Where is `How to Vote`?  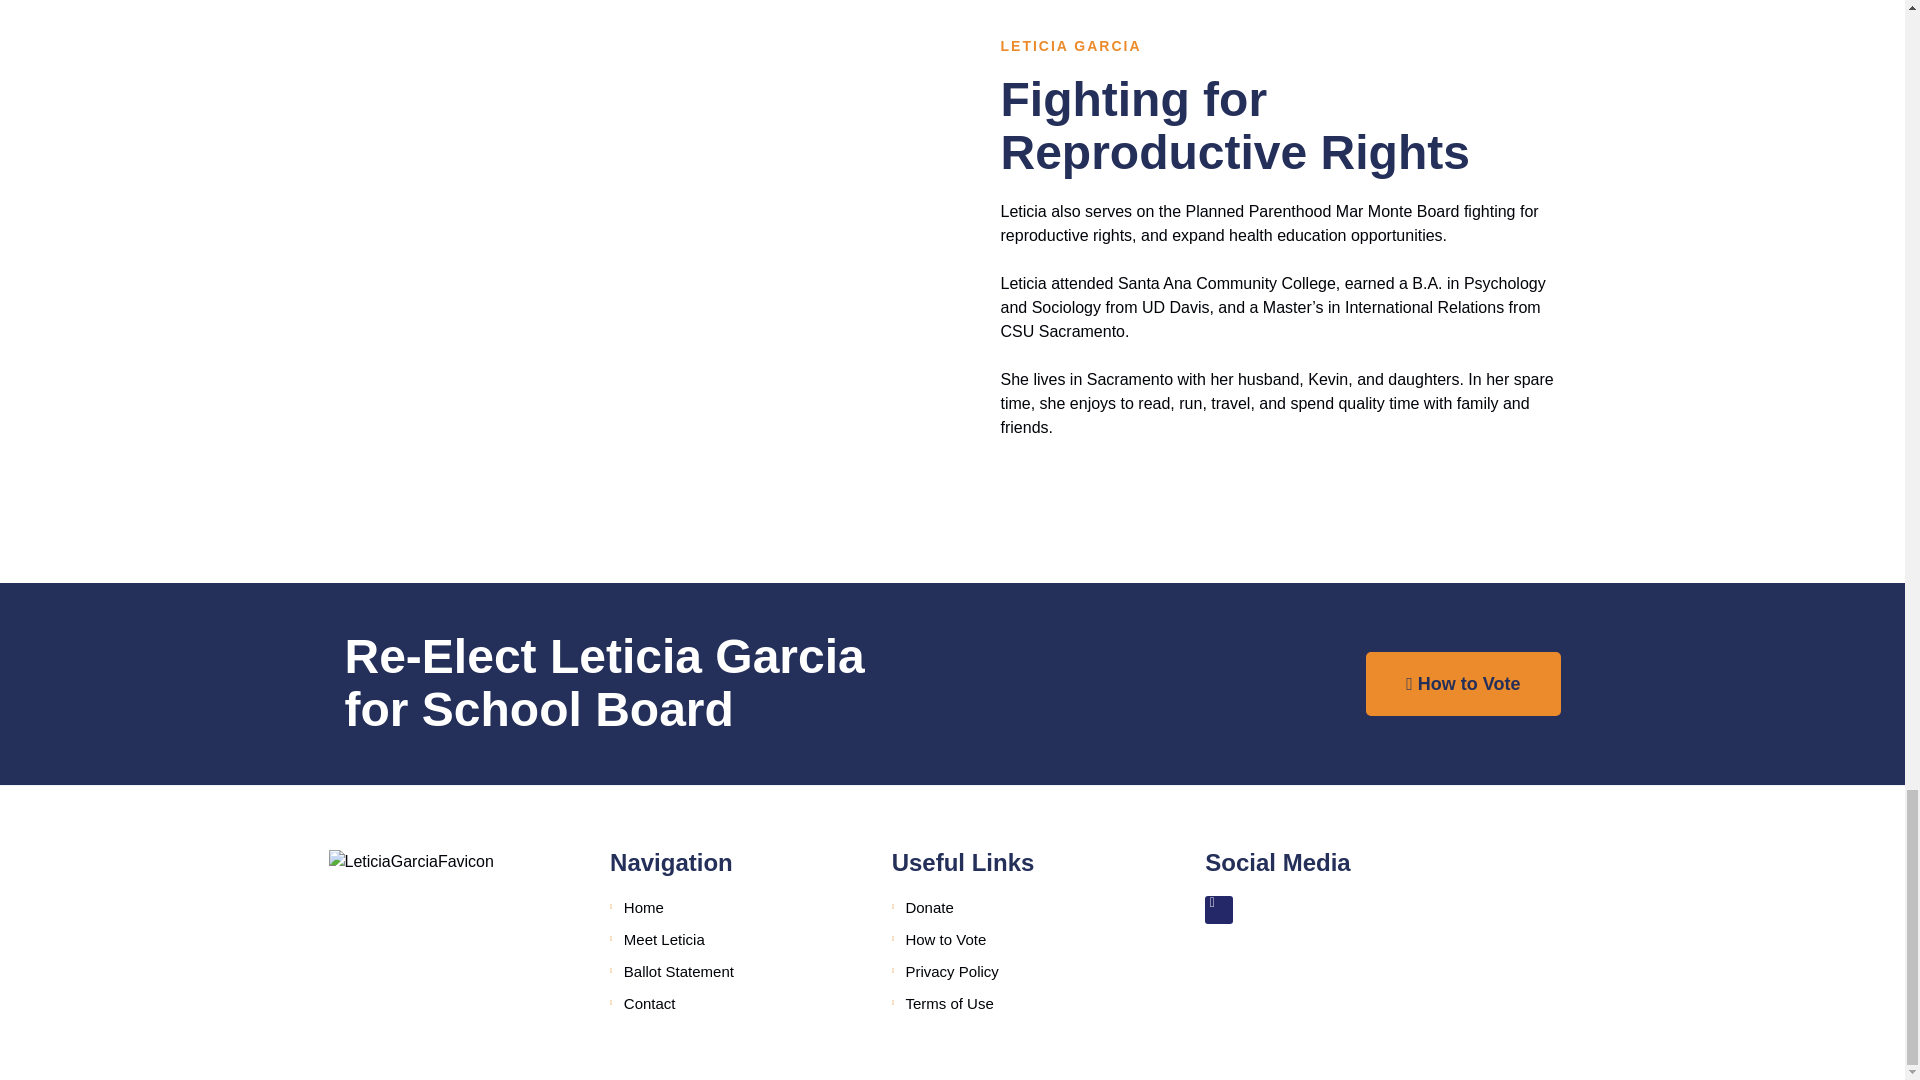 How to Vote is located at coordinates (1017, 939).